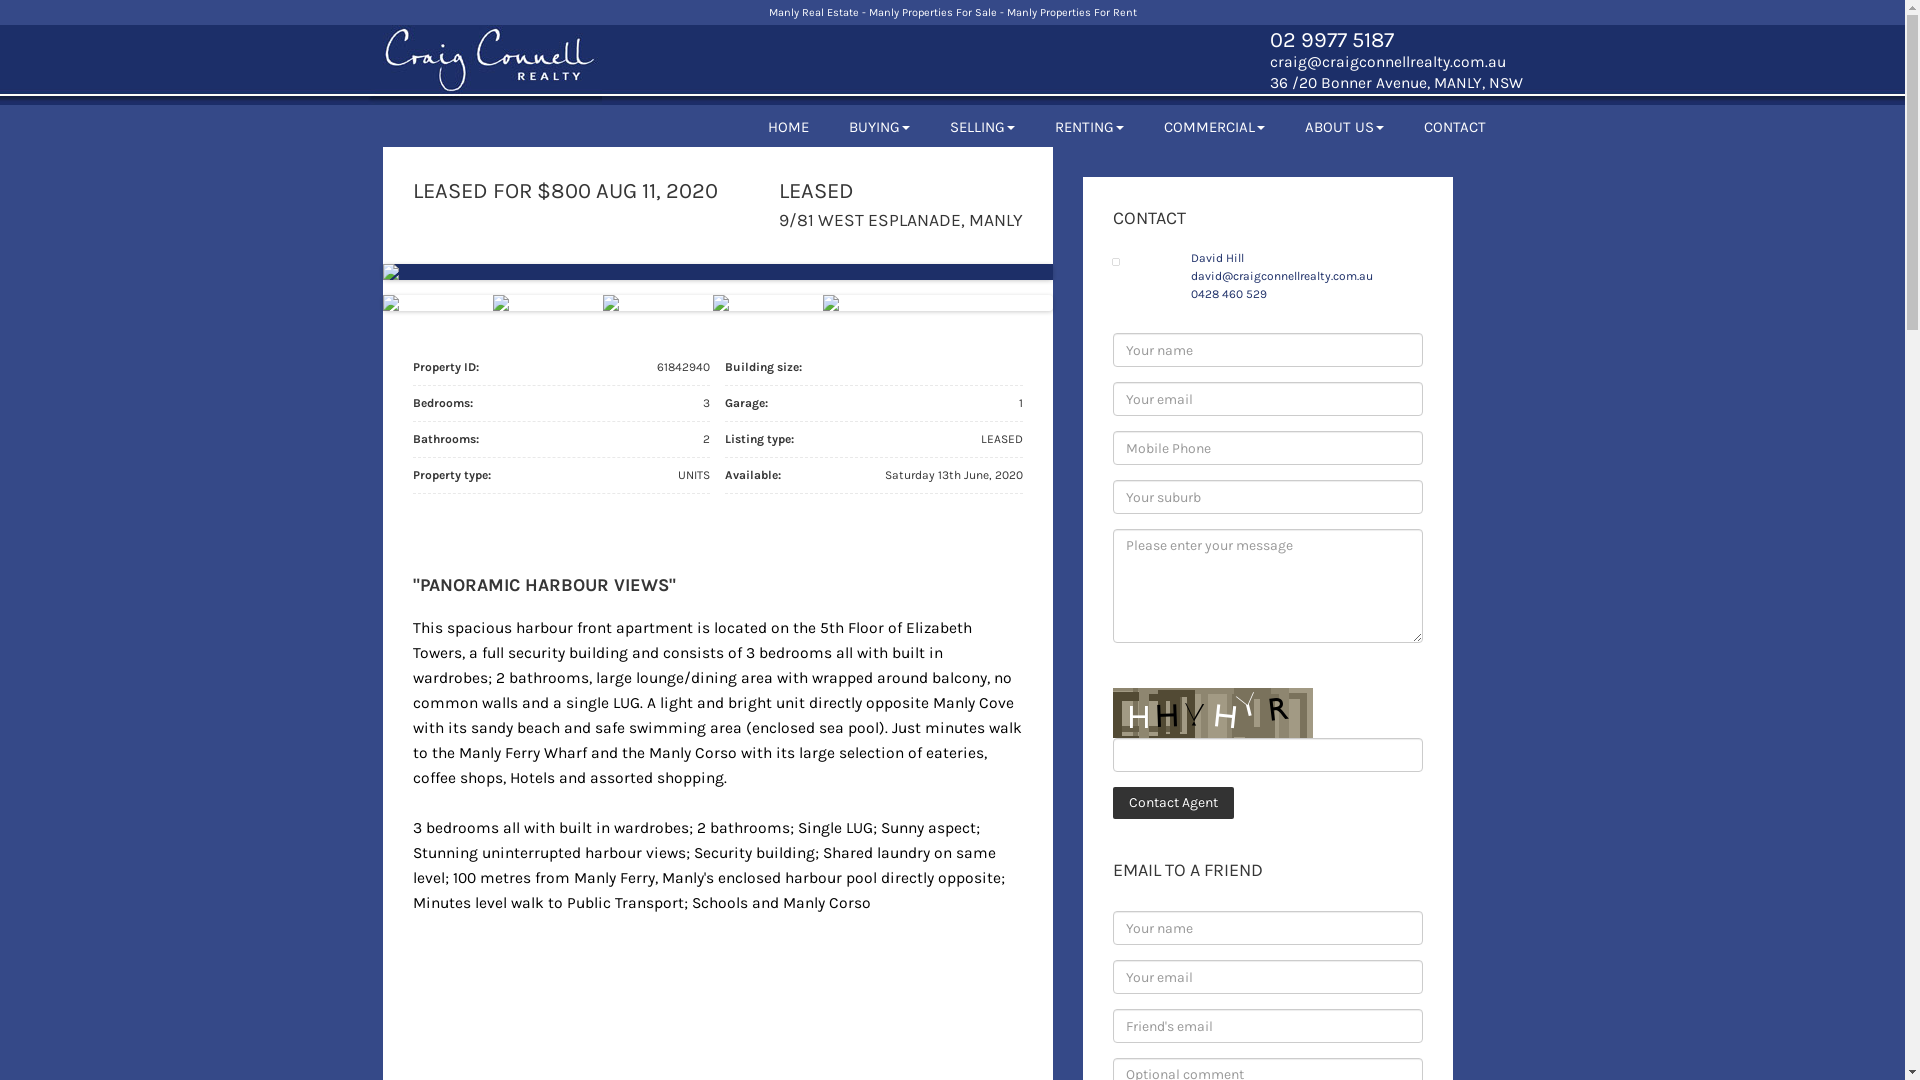 The width and height of the screenshot is (1920, 1080). I want to click on COMMERCIAL, so click(1214, 126).